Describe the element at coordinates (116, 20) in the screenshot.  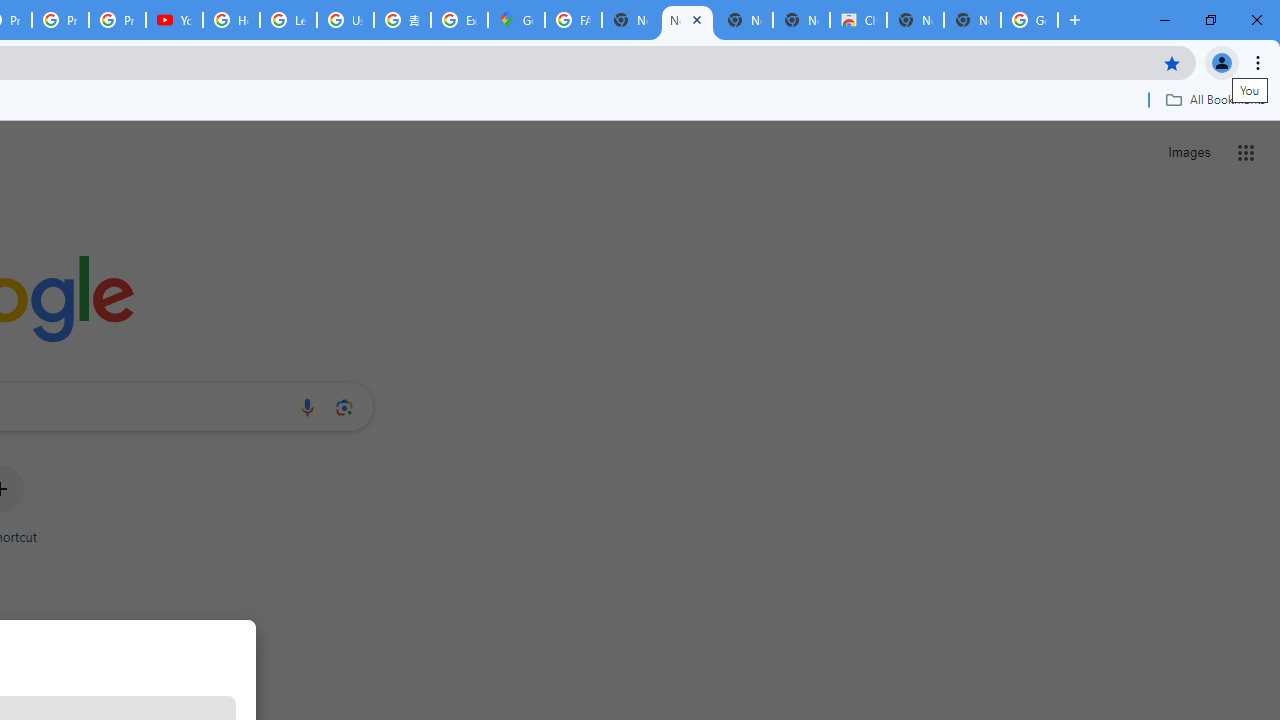
I see `Privacy Checkup` at that location.